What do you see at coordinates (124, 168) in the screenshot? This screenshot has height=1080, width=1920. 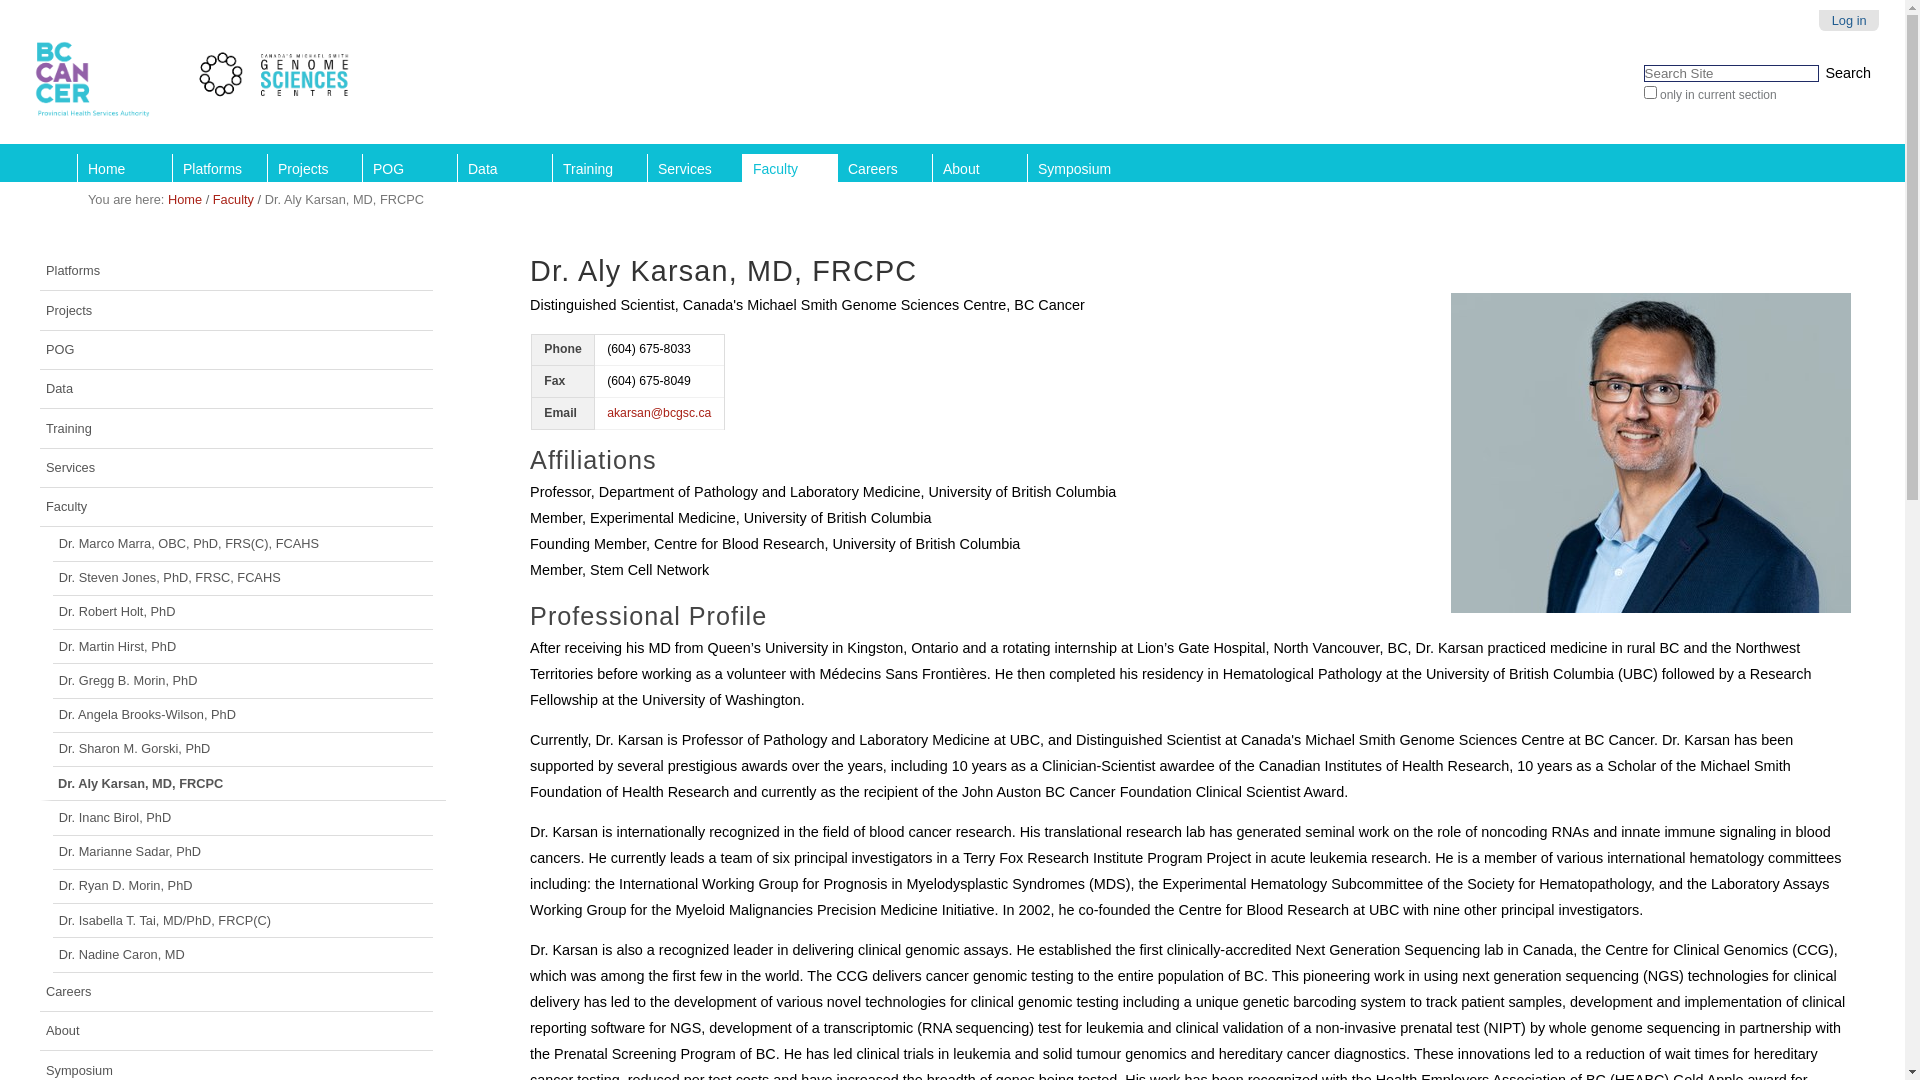 I see `Home` at bounding box center [124, 168].